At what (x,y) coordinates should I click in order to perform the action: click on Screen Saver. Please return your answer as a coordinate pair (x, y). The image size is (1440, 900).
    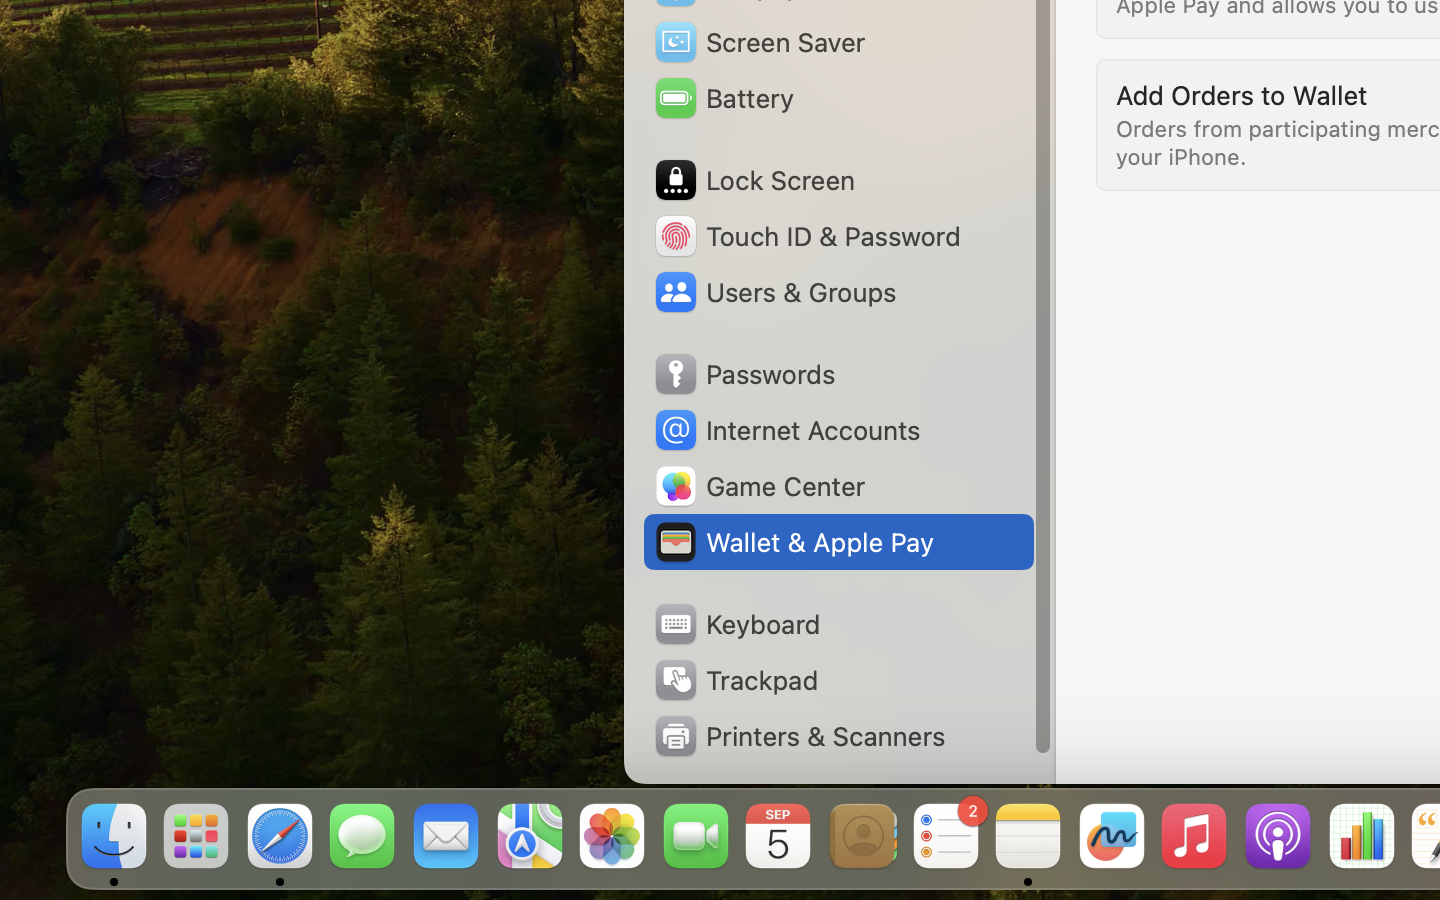
    Looking at the image, I should click on (759, 42).